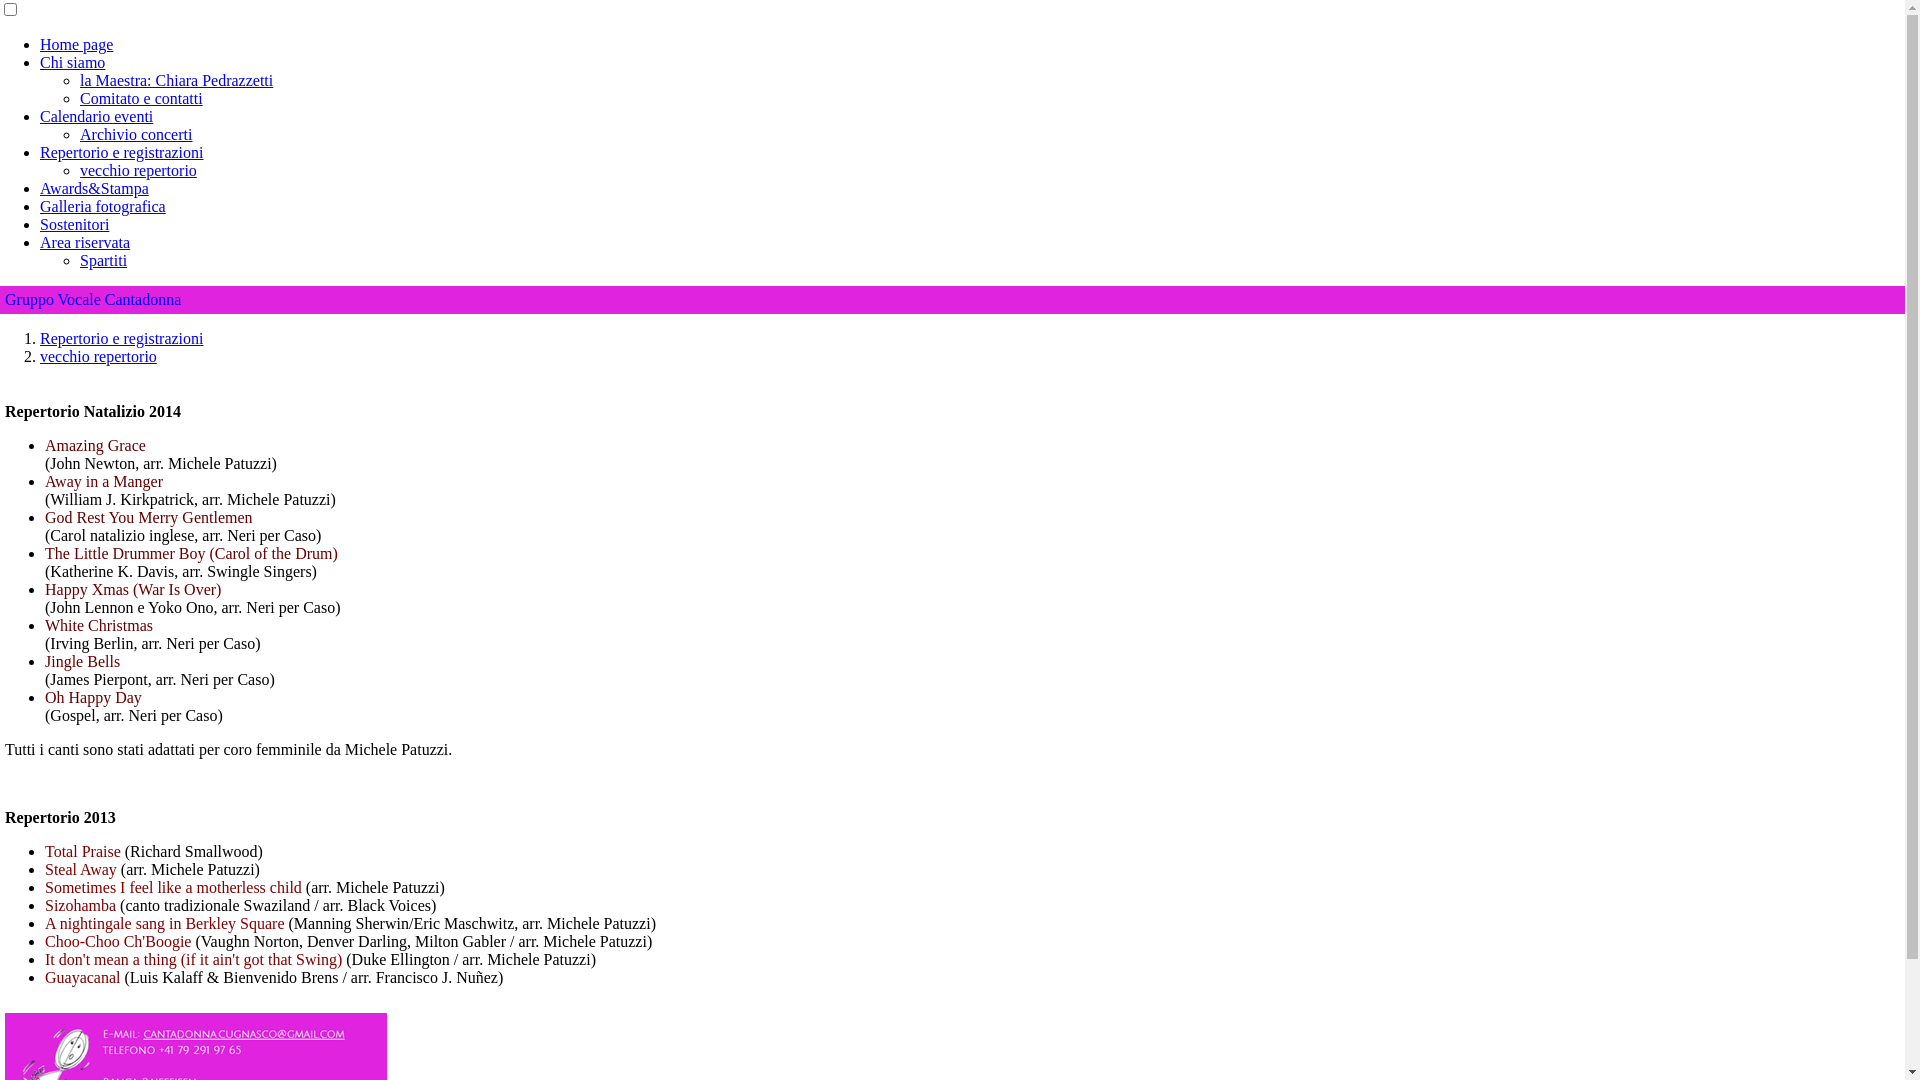  I want to click on Archivio concerti, so click(136, 134).